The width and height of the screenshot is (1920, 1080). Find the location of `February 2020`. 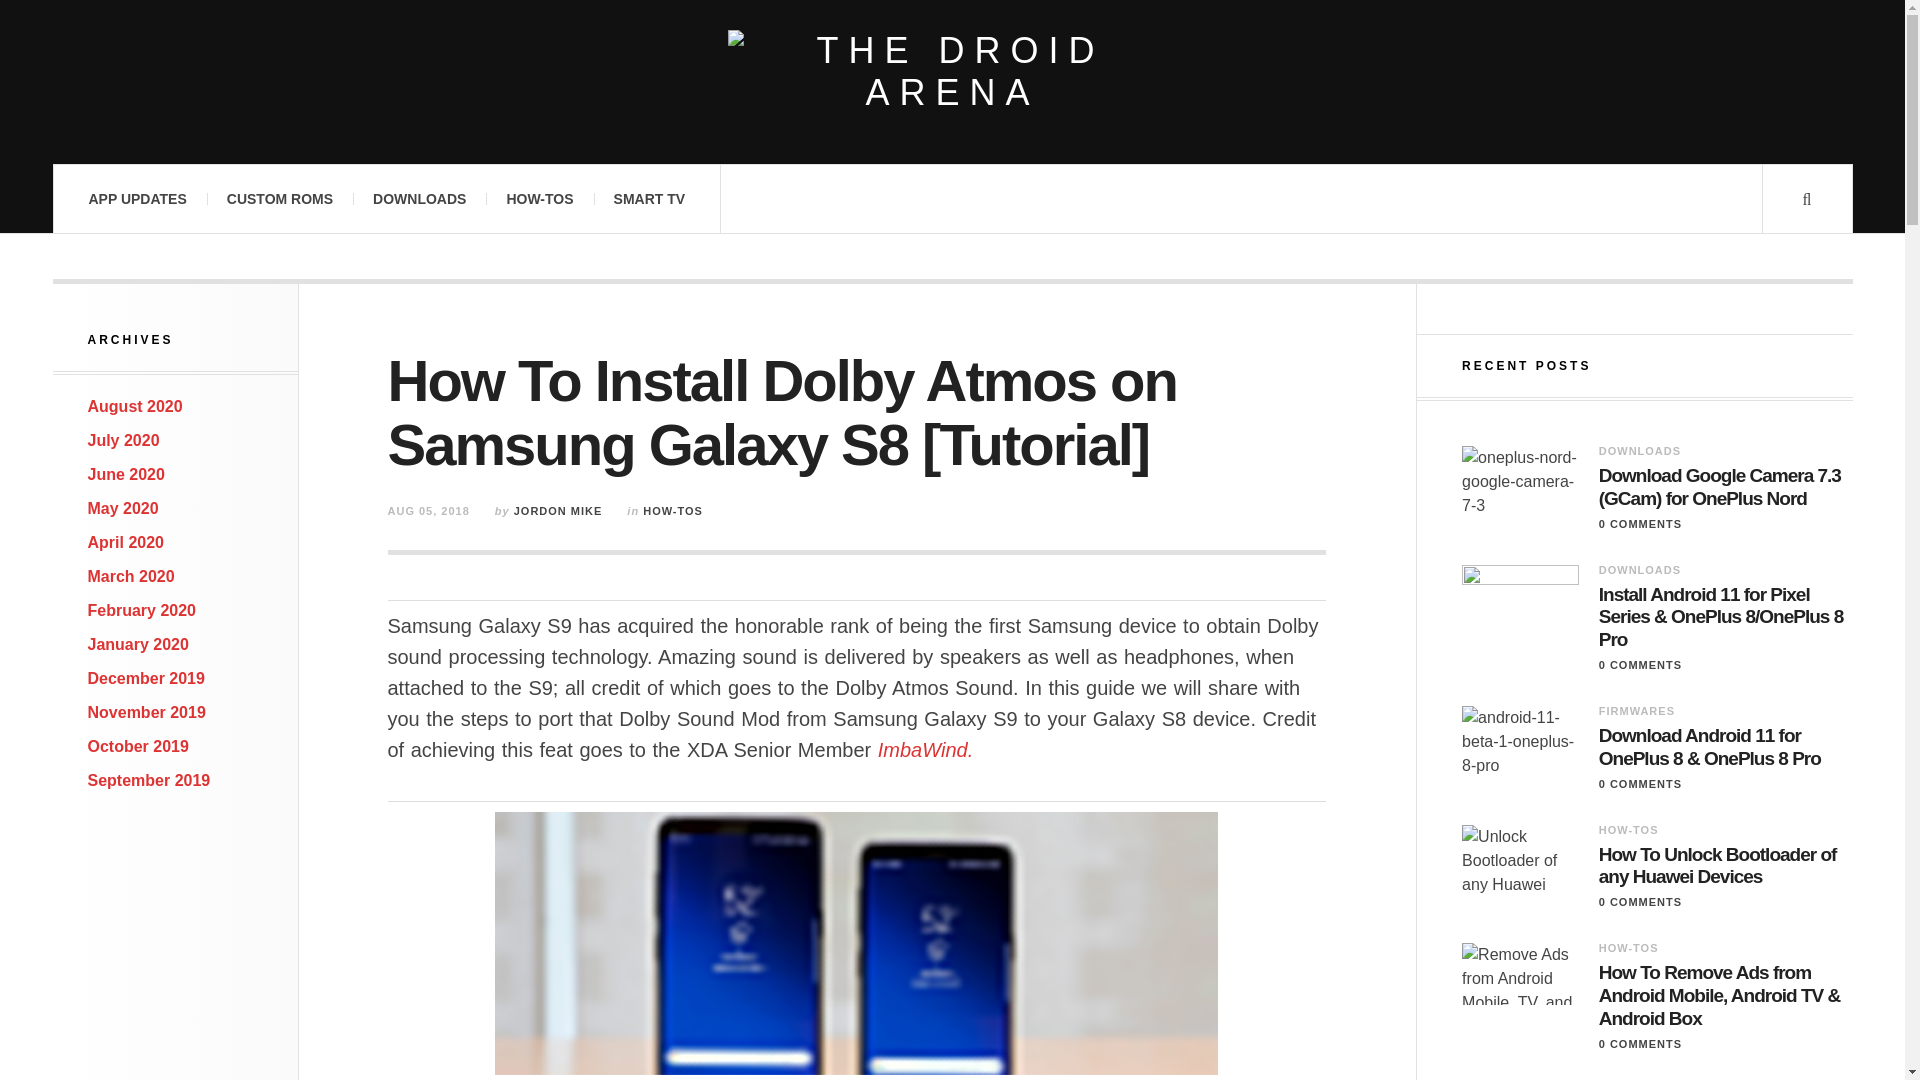

February 2020 is located at coordinates (142, 610).